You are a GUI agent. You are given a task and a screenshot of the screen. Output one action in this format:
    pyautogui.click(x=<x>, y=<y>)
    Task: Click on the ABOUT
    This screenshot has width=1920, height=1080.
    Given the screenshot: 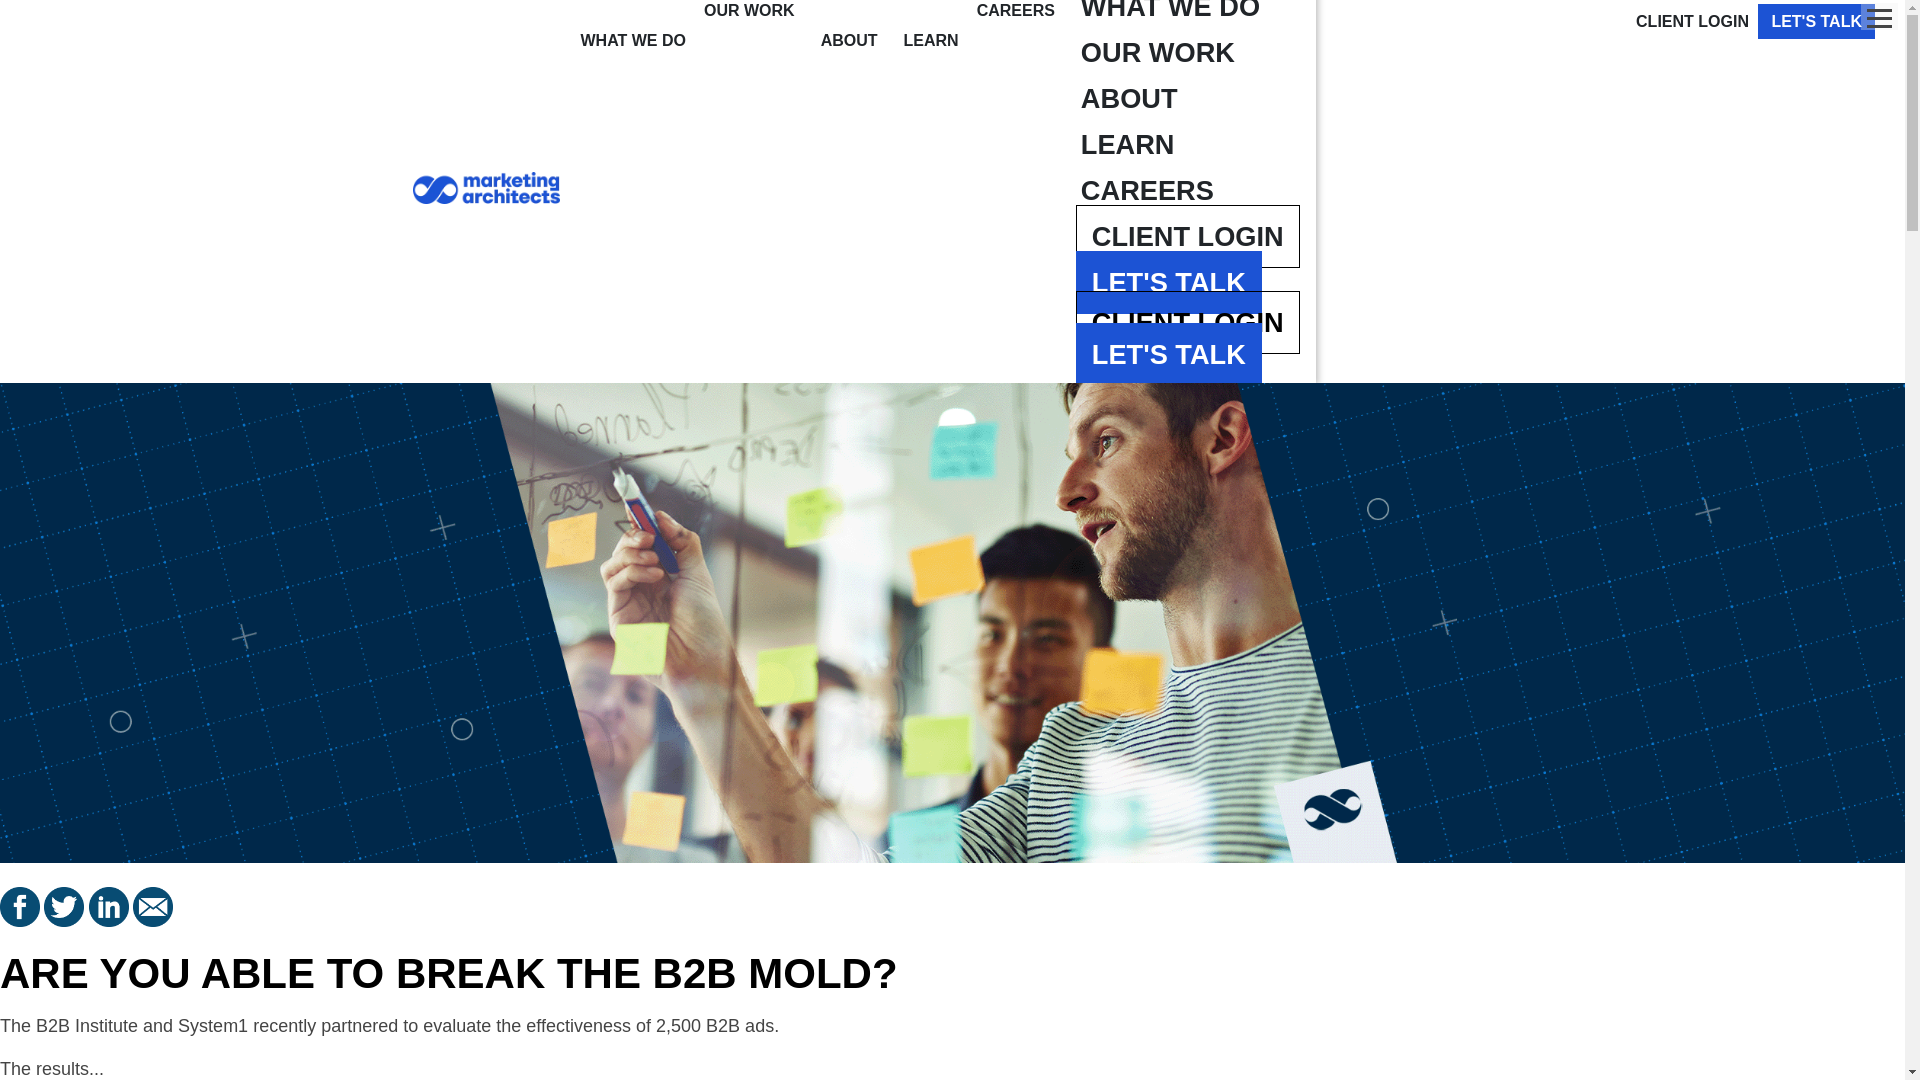 What is the action you would take?
    pyautogui.click(x=850, y=40)
    